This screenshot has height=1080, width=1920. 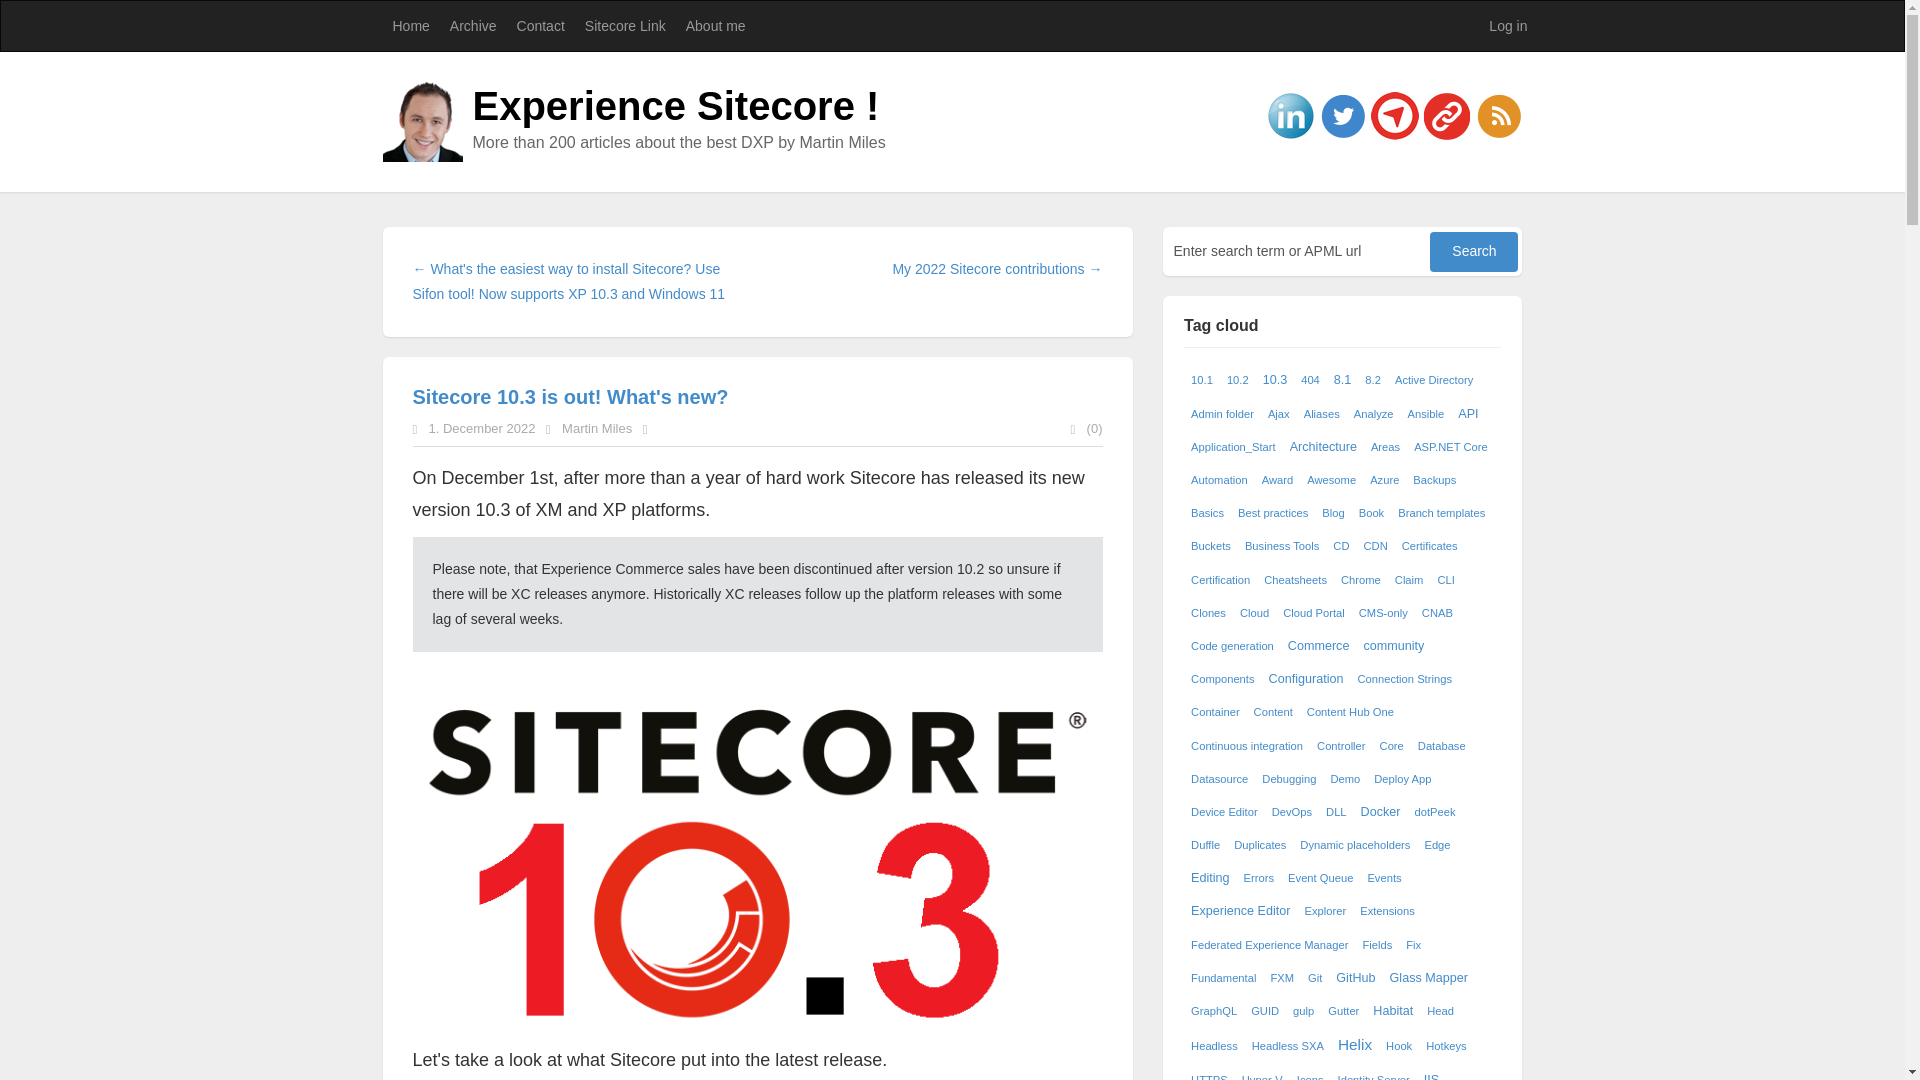 I want to click on Log in, so click(x=1508, y=26).